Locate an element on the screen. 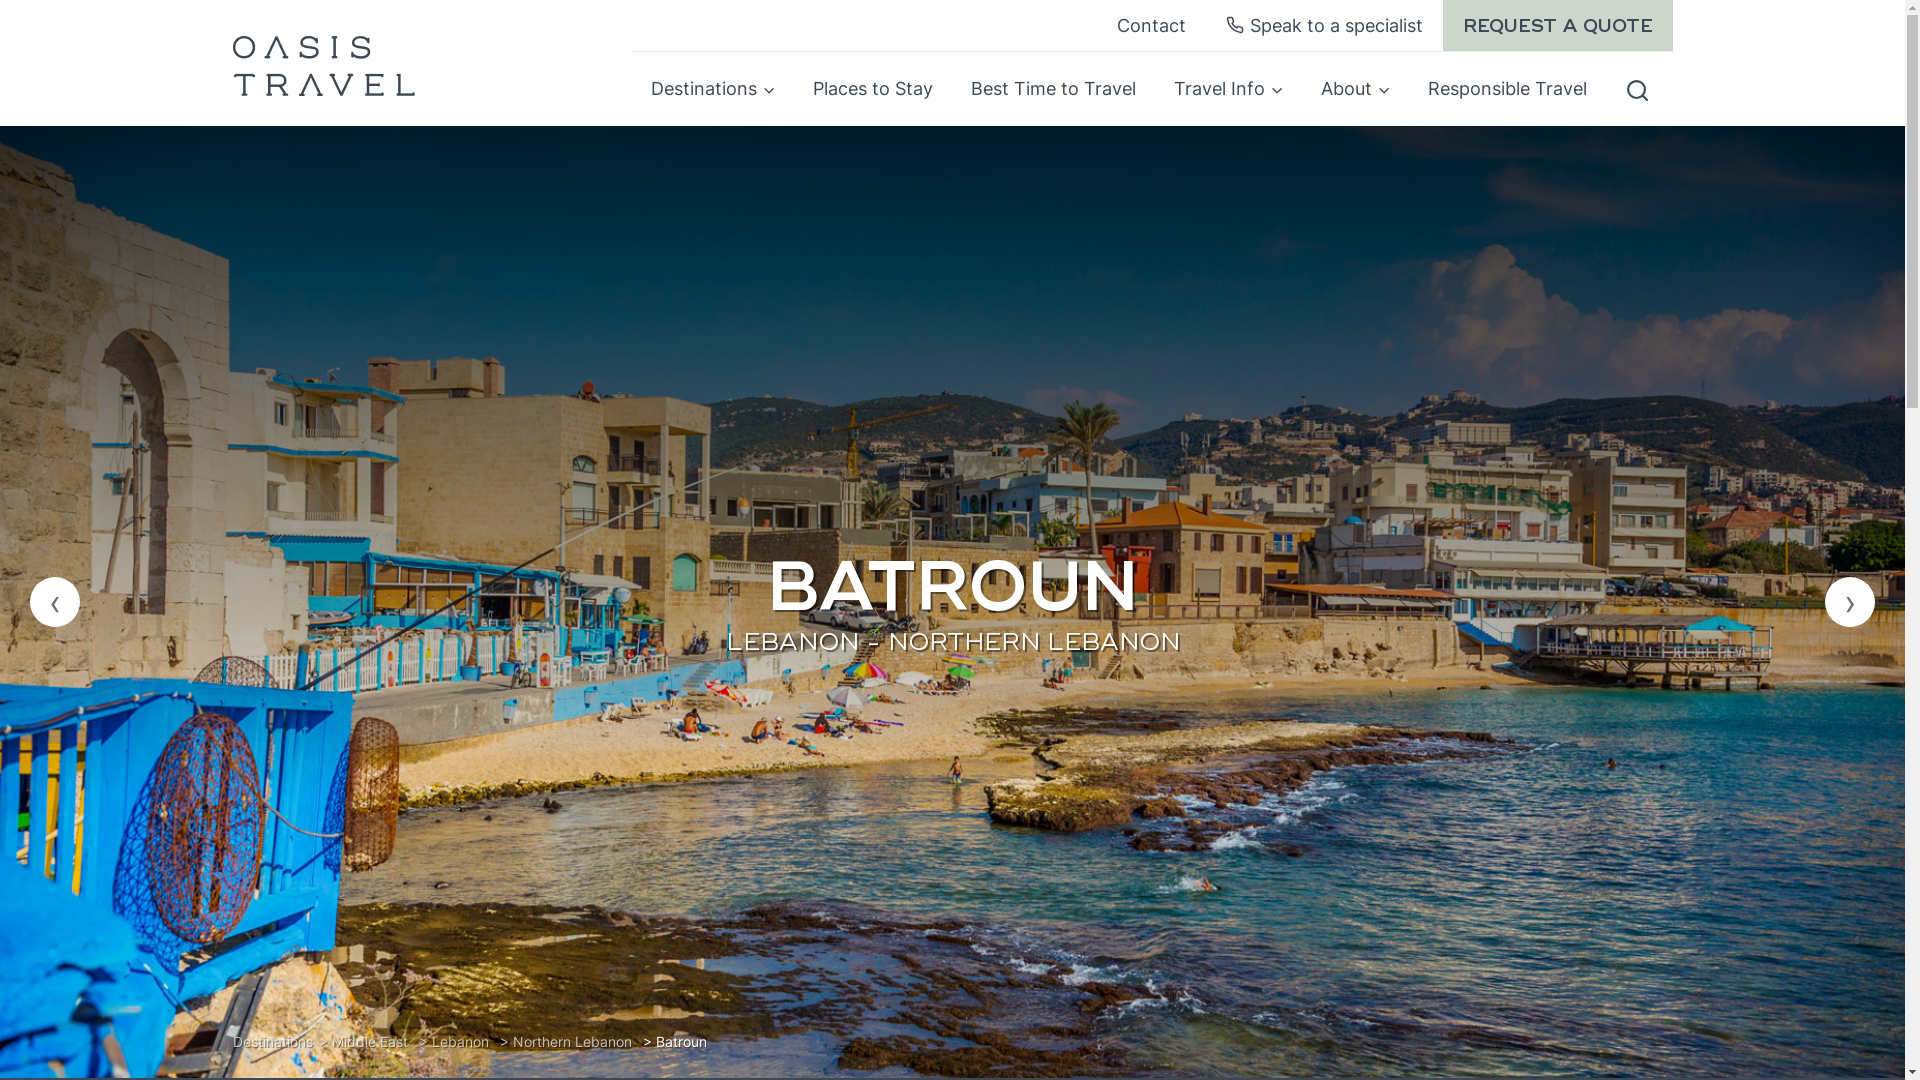 Image resolution: width=1920 pixels, height=1080 pixels. Best Time to Travel is located at coordinates (1054, 88).